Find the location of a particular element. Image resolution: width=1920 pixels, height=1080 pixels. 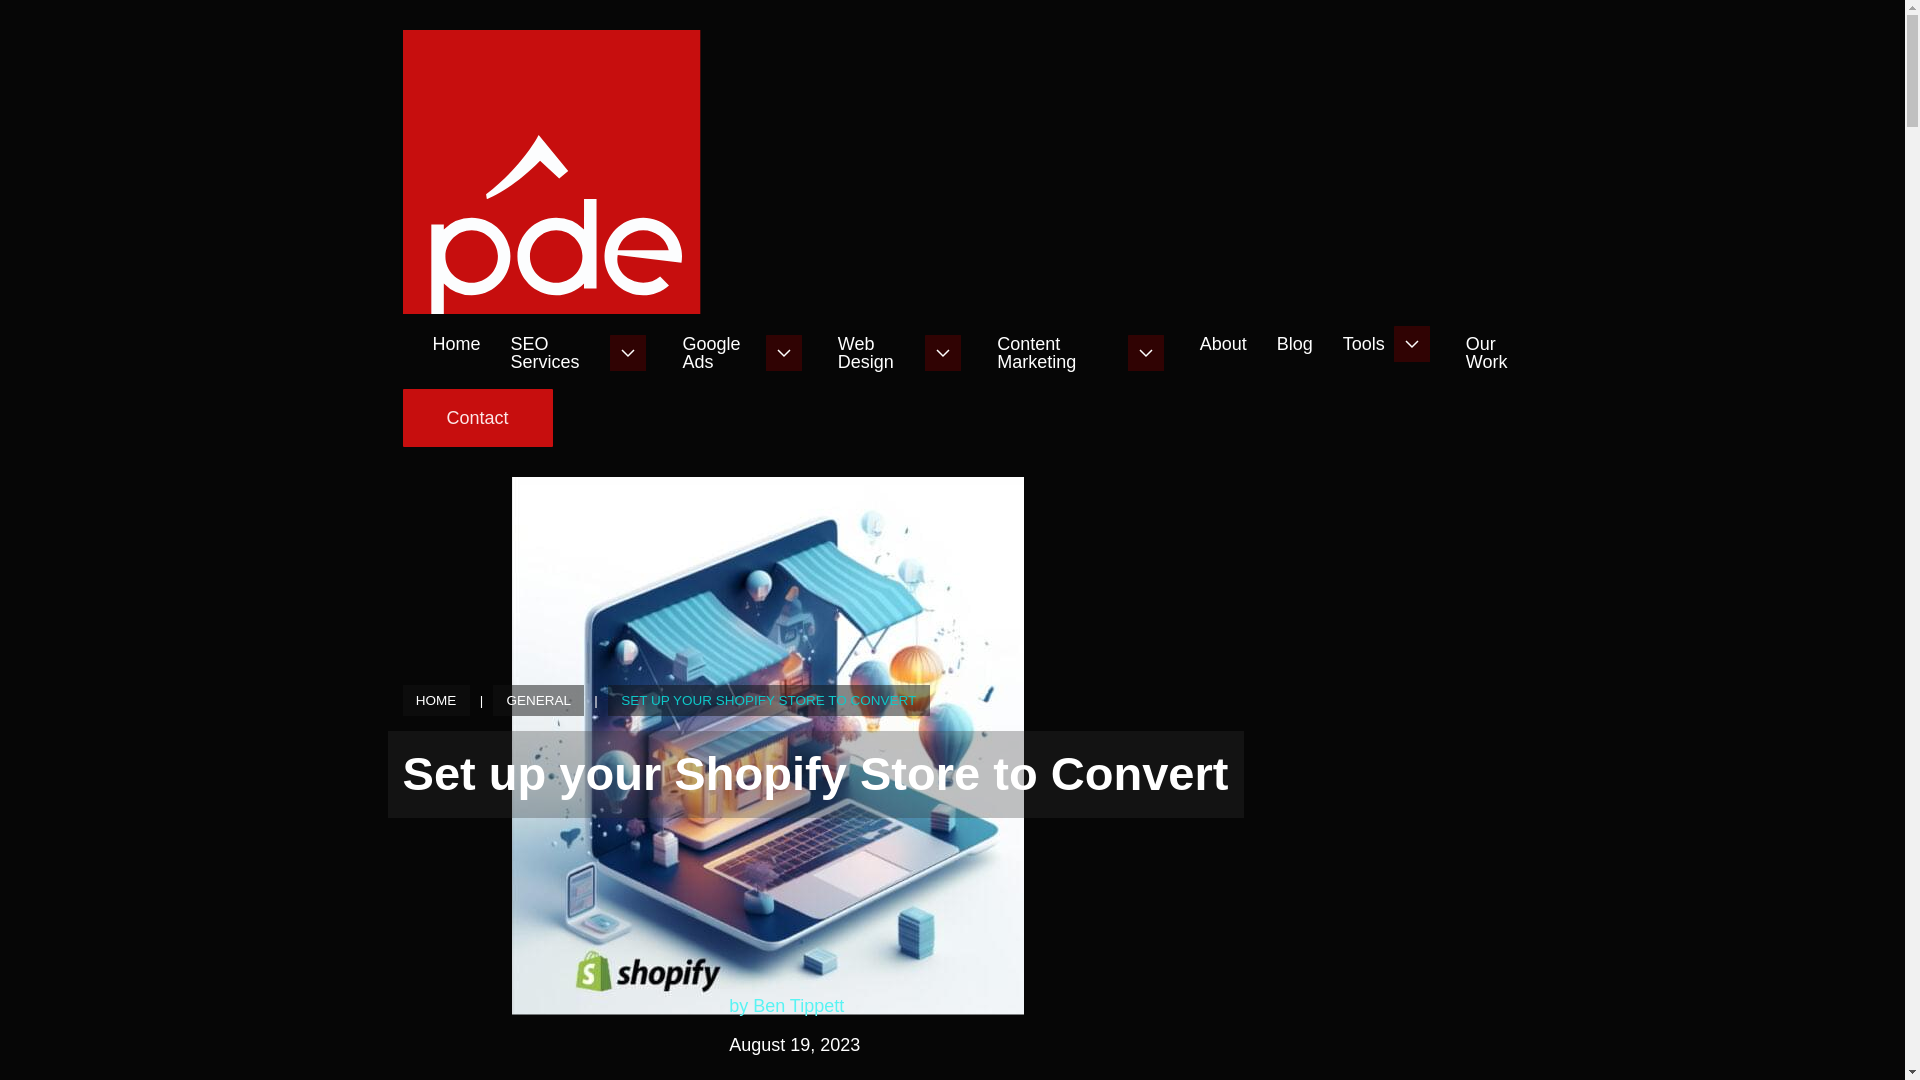

Google Ads is located at coordinates (718, 352).